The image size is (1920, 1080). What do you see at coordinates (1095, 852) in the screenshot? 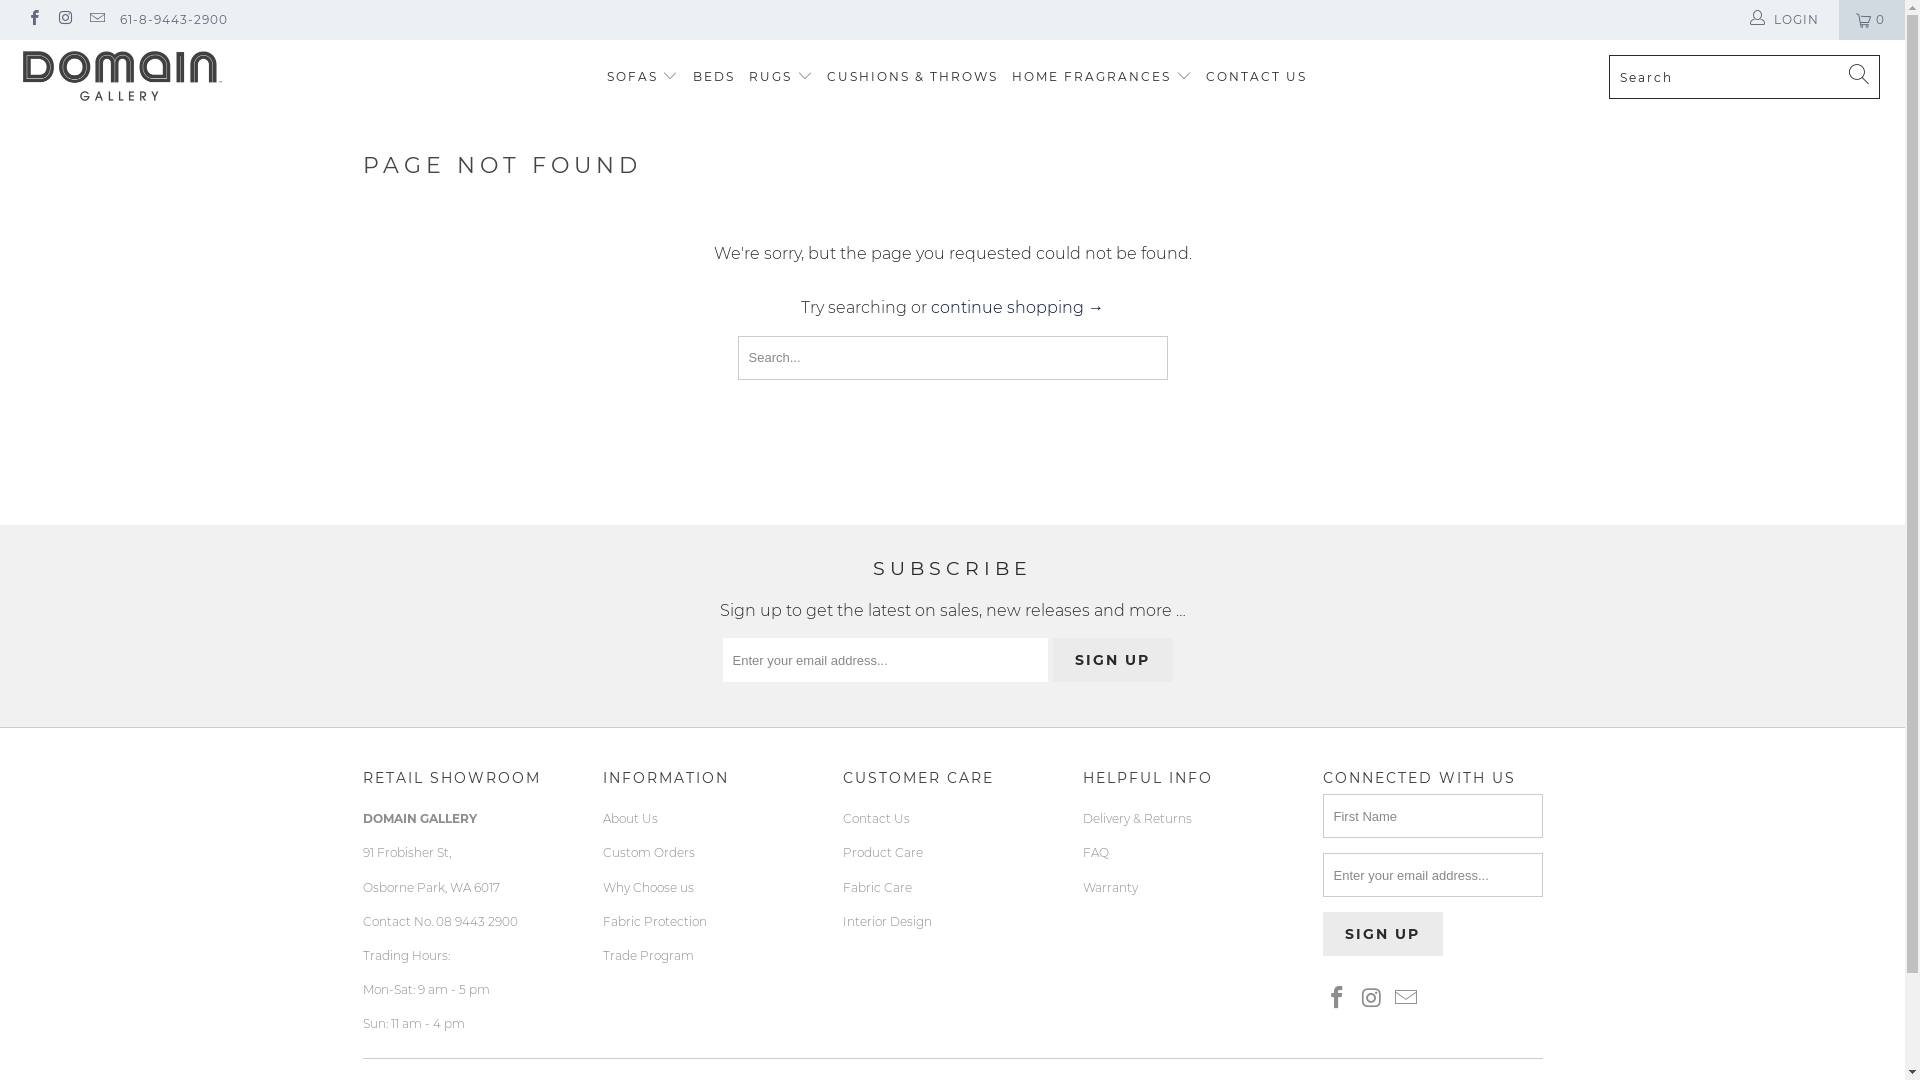
I see `FAQ` at bounding box center [1095, 852].